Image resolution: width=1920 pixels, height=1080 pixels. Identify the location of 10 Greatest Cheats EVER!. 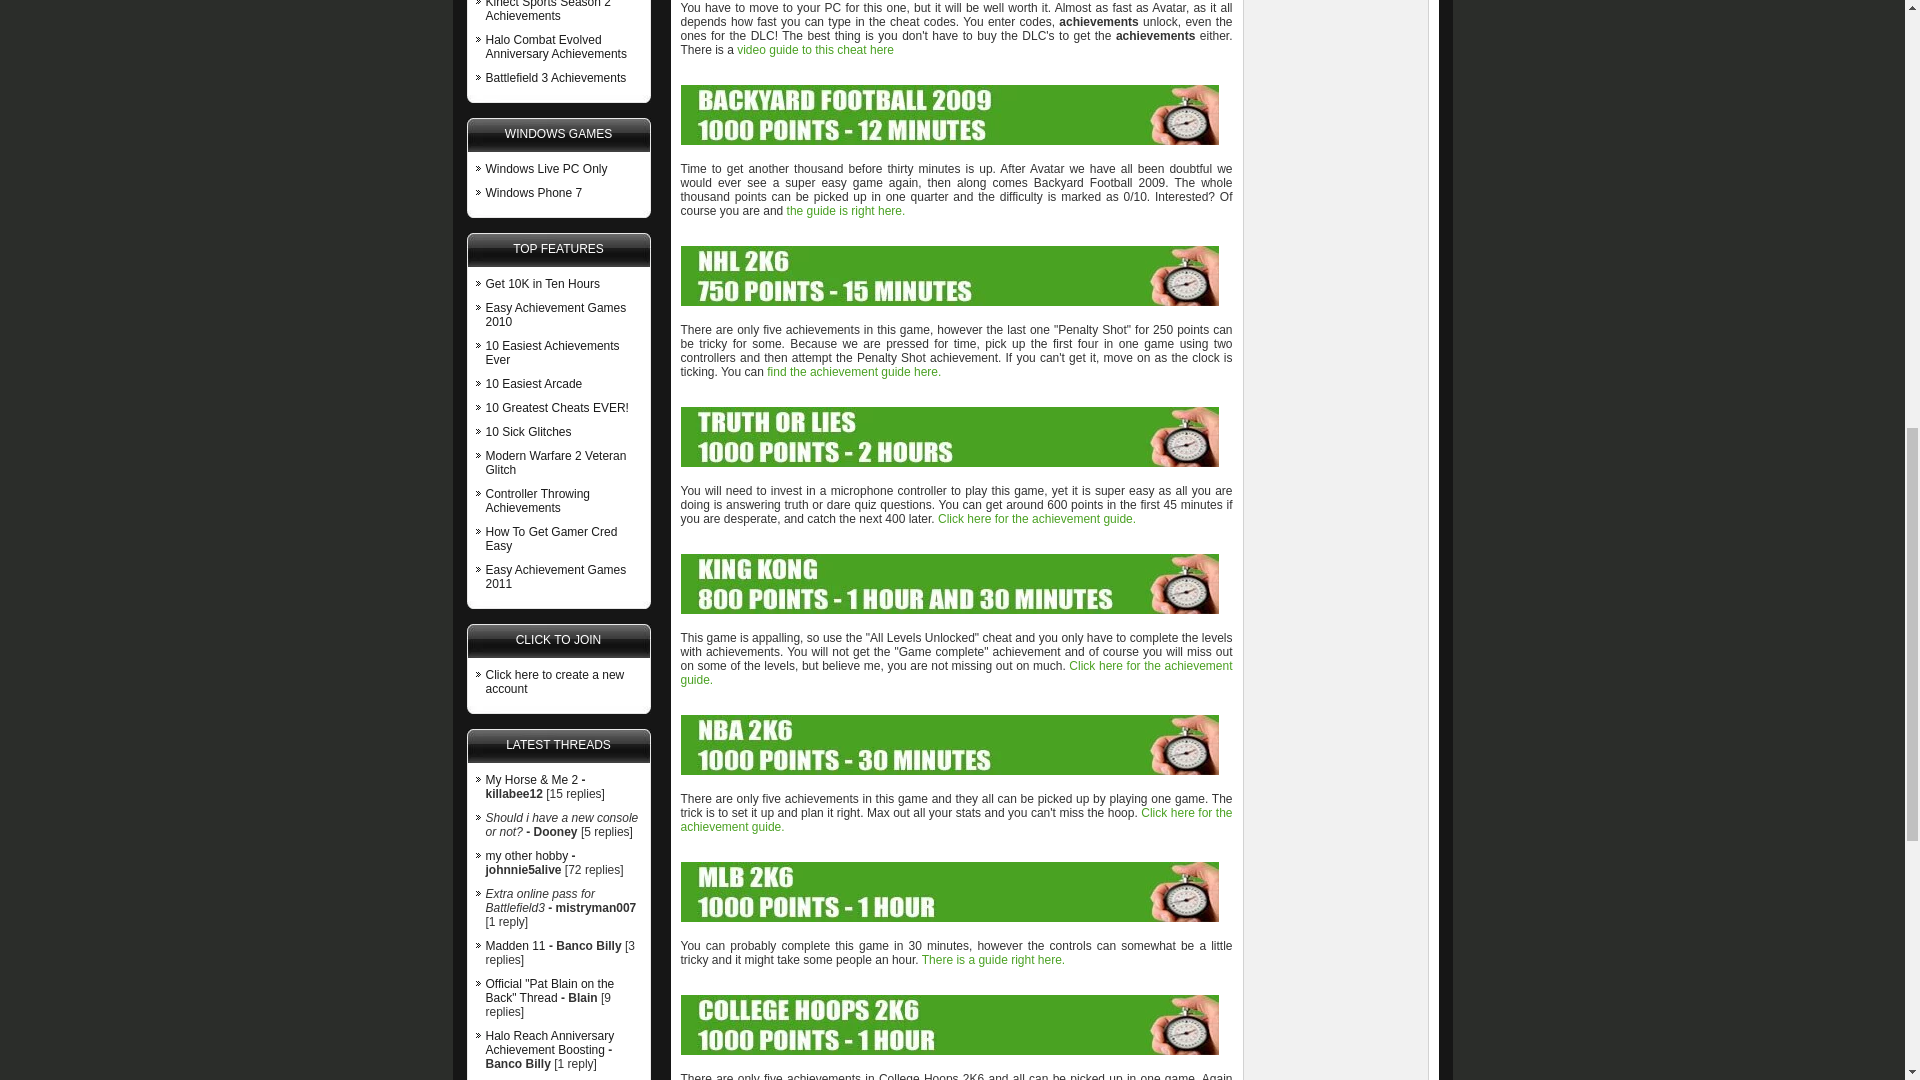
(557, 407).